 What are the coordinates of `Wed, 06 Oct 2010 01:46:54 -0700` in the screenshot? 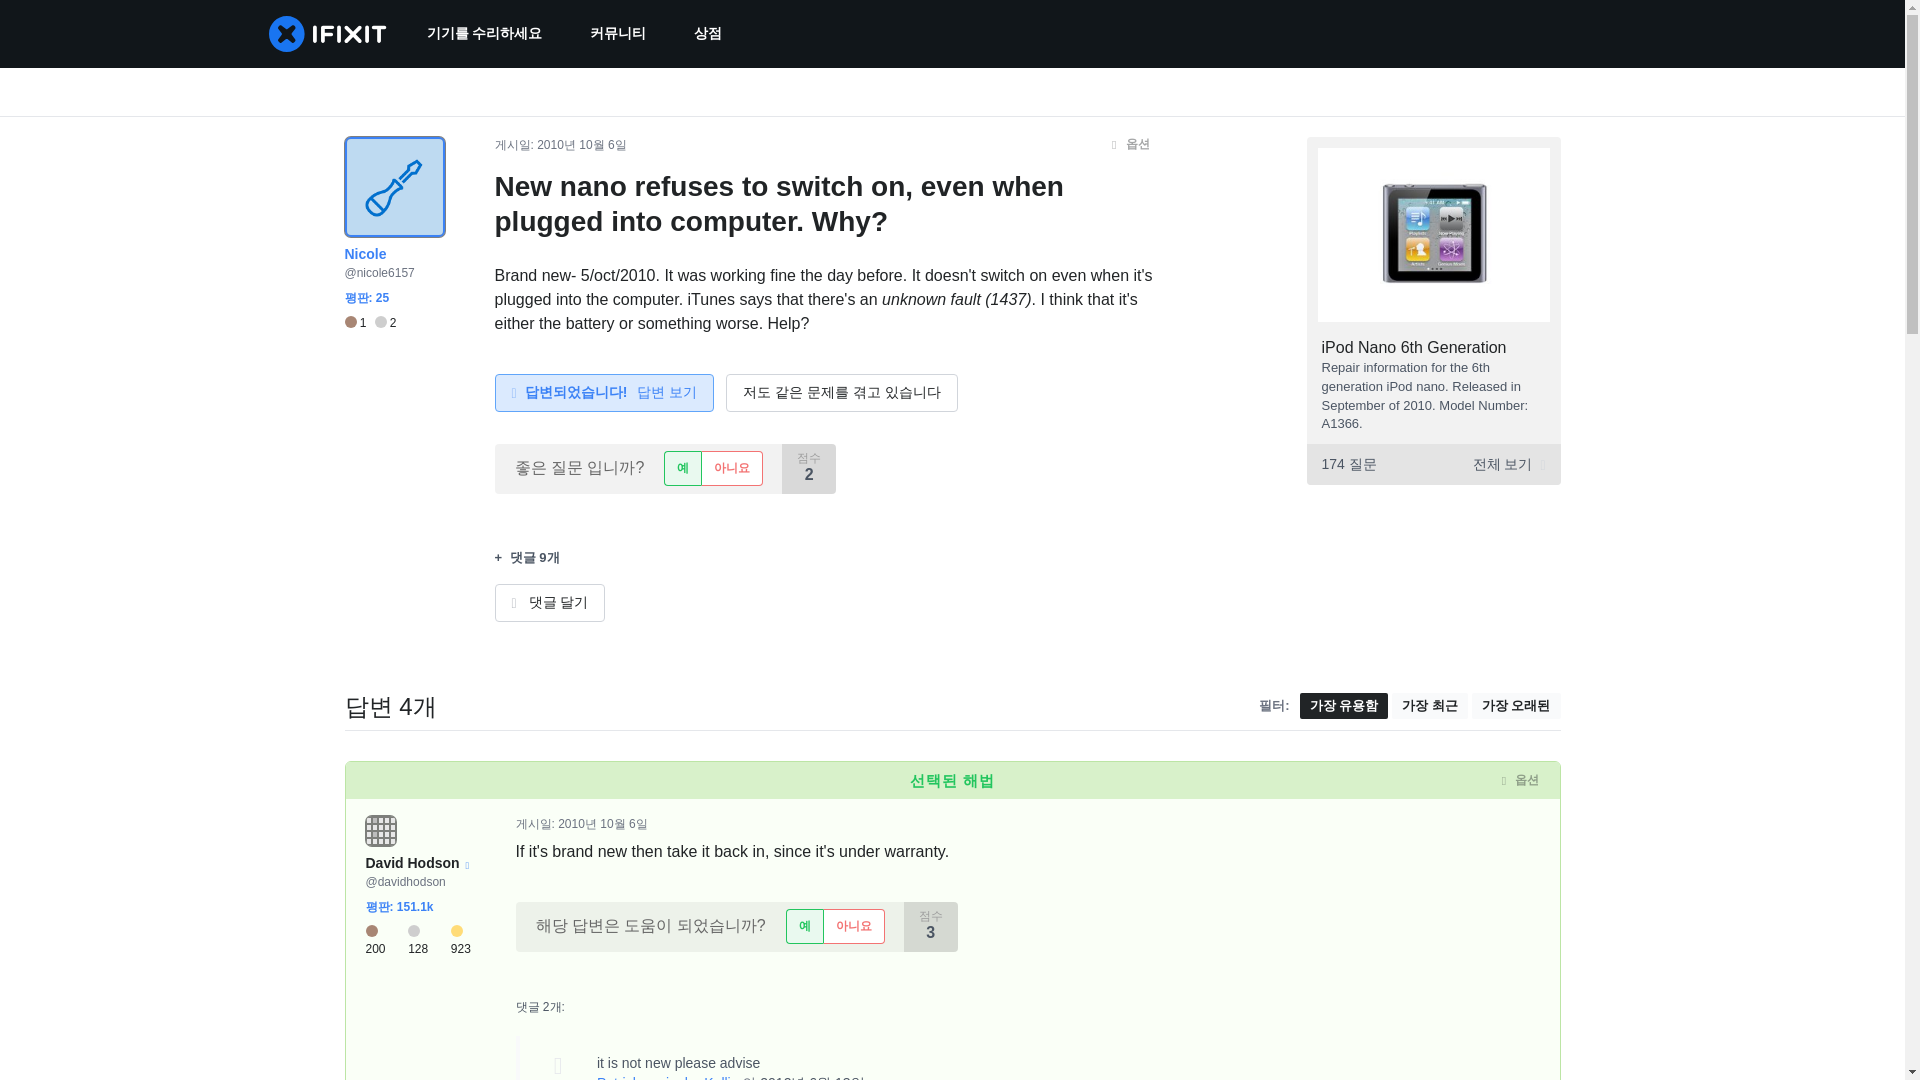 It's located at (581, 145).